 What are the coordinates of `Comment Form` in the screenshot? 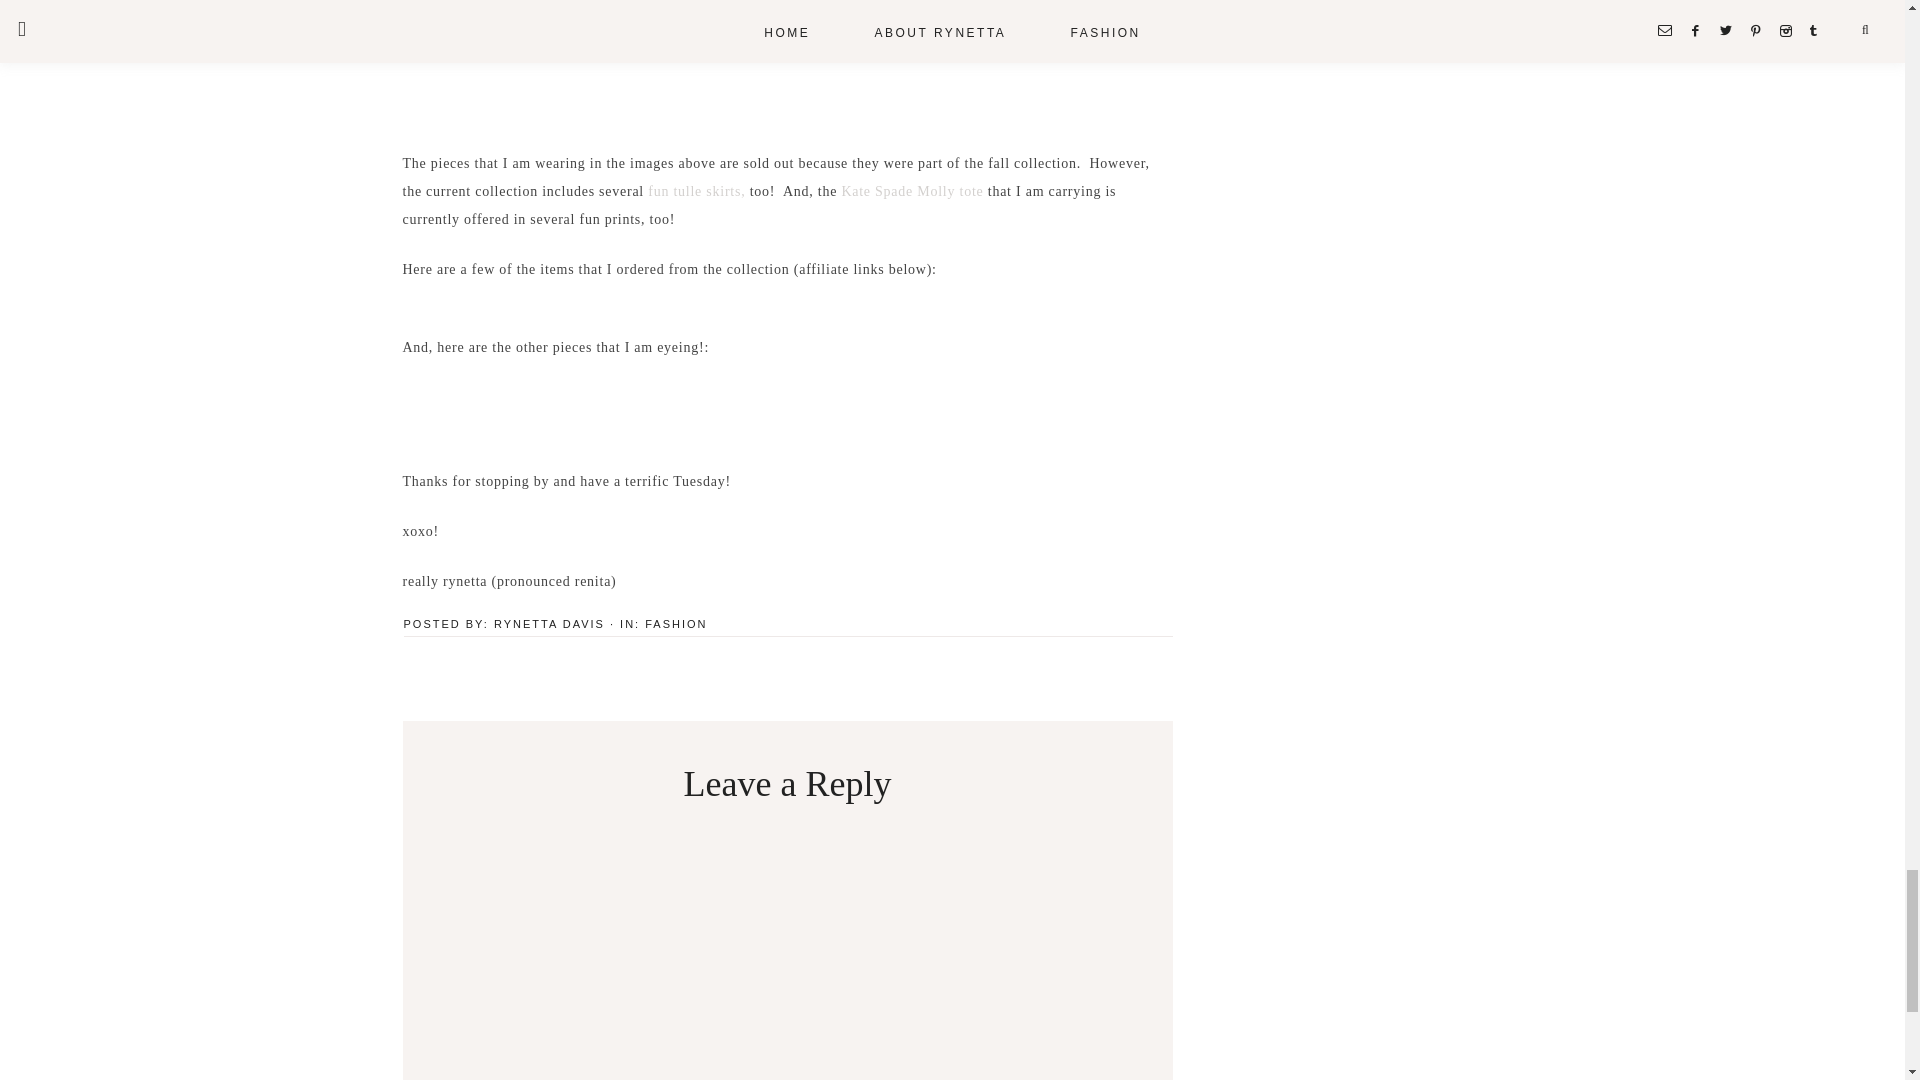 It's located at (786, 950).